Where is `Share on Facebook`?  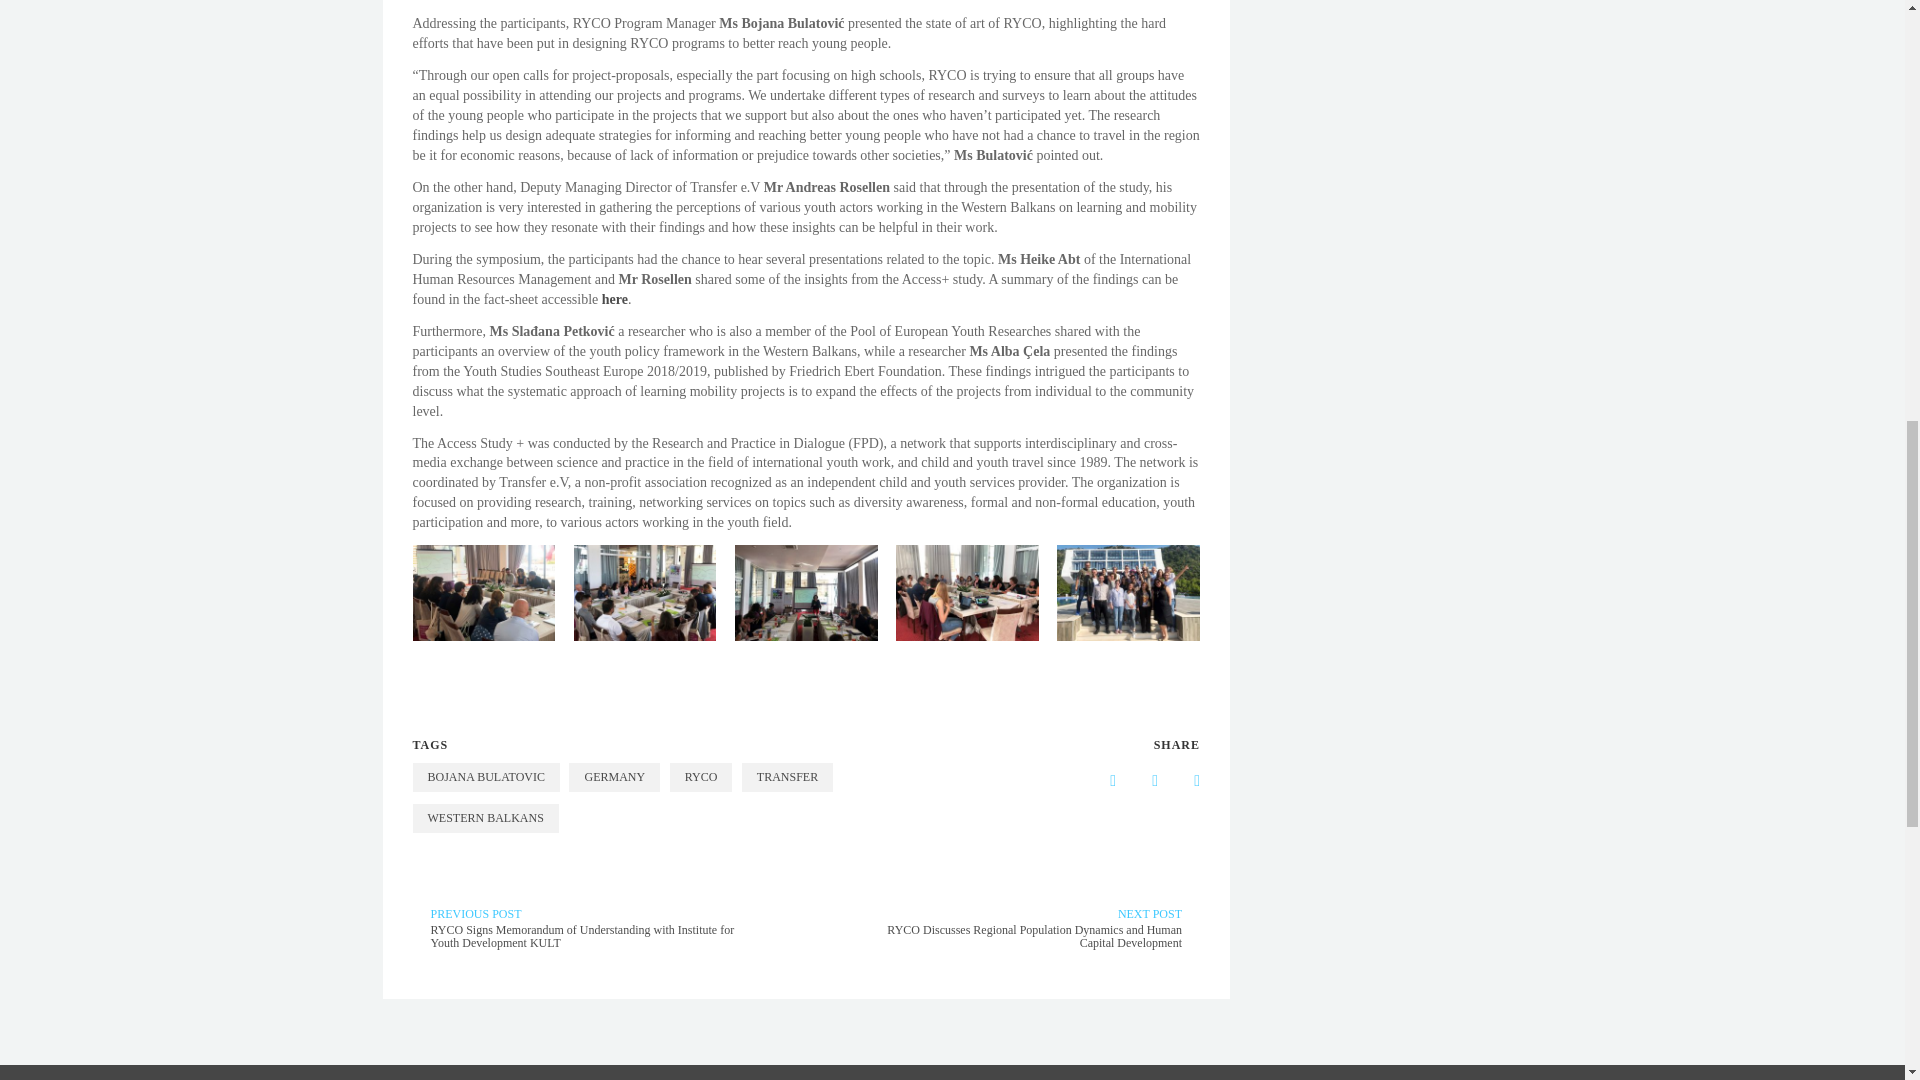 Share on Facebook is located at coordinates (1097, 780).